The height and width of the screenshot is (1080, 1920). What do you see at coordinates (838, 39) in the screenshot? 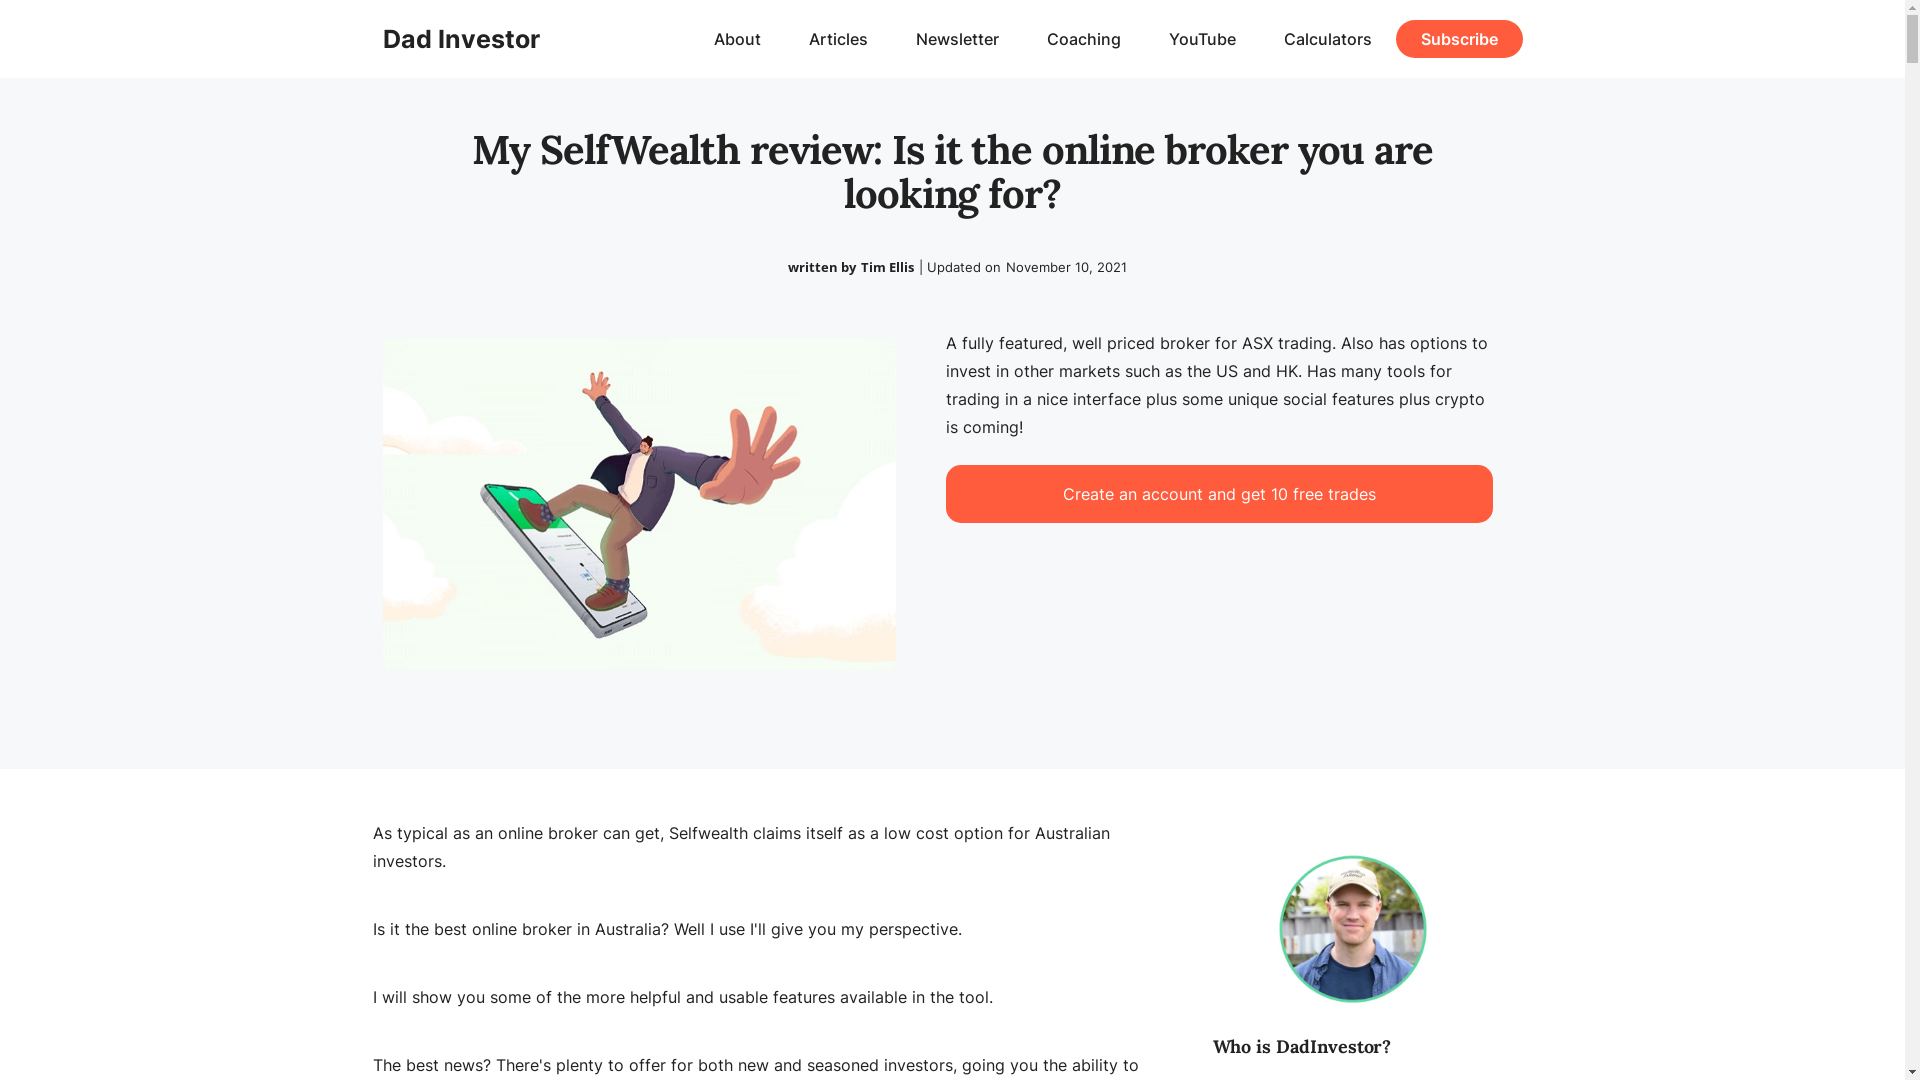
I see `Articles` at bounding box center [838, 39].